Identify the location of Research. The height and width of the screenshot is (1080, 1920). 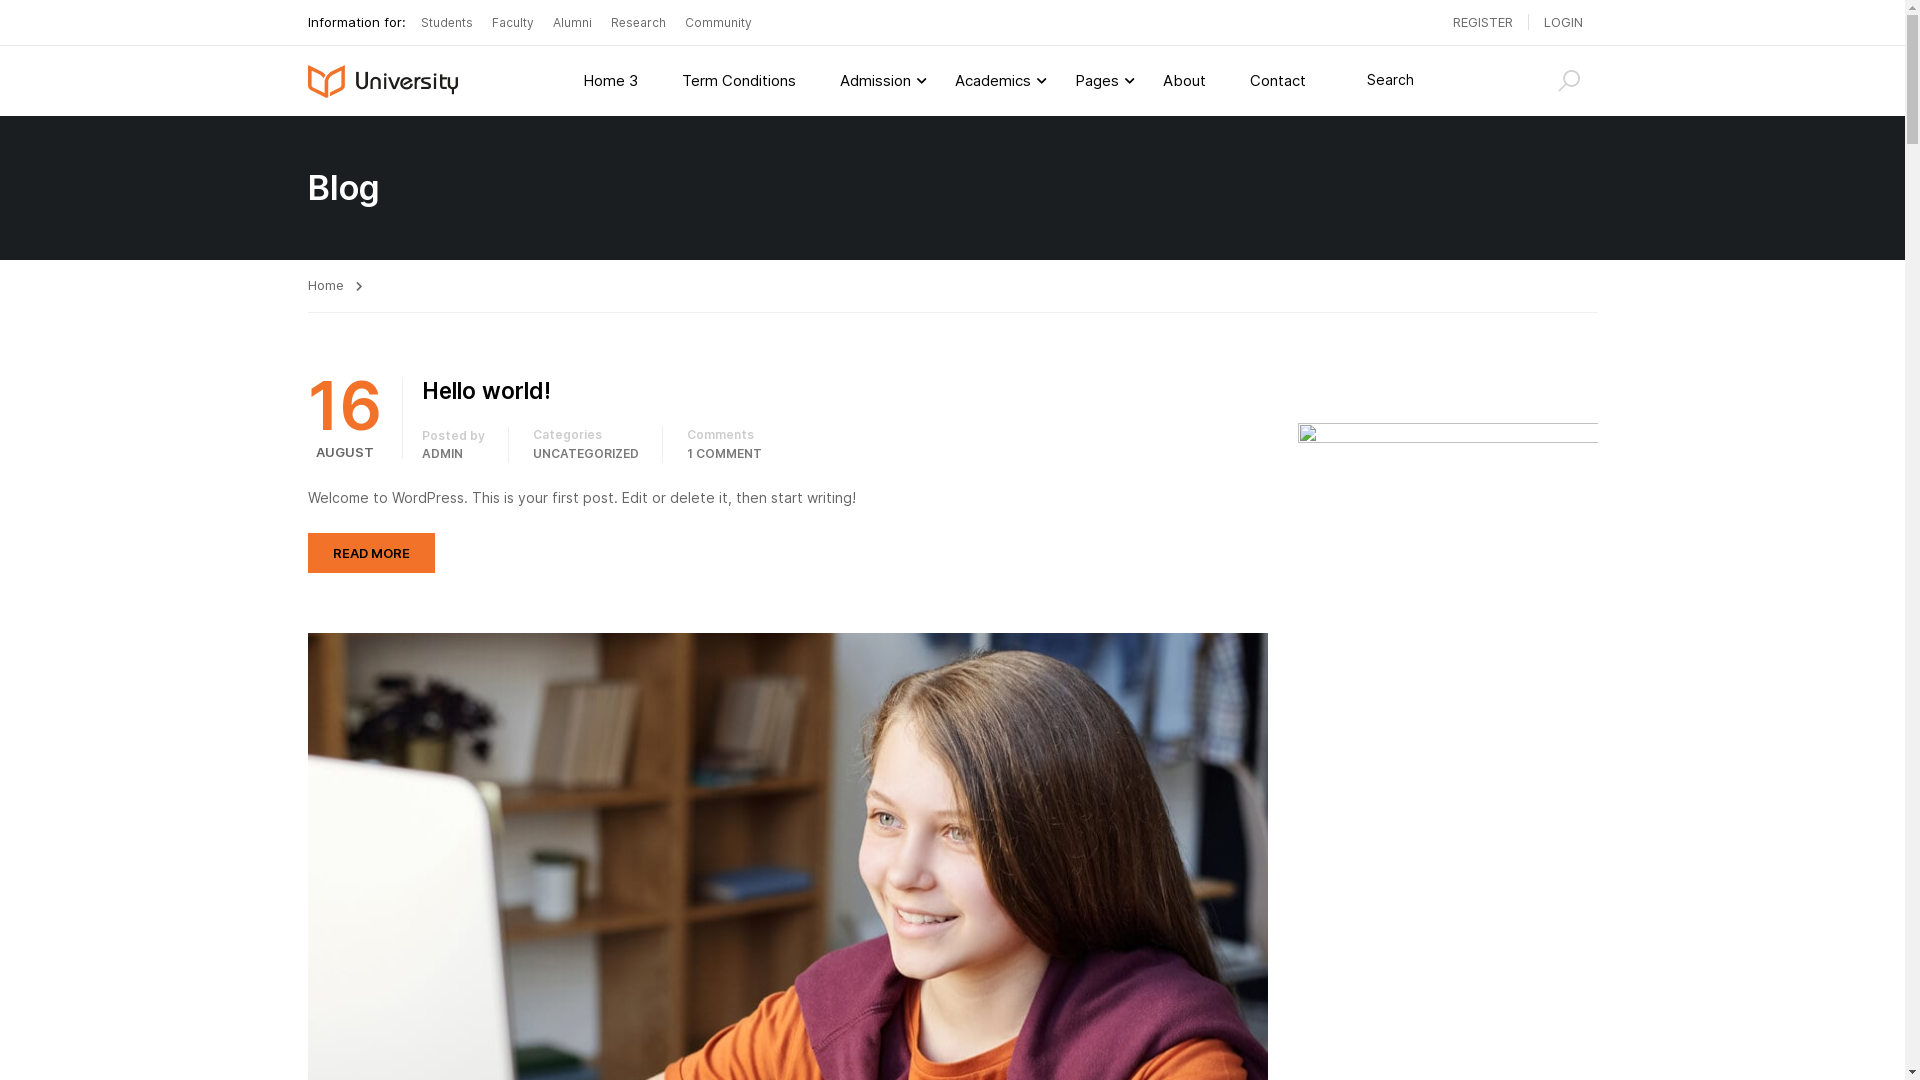
(638, 22).